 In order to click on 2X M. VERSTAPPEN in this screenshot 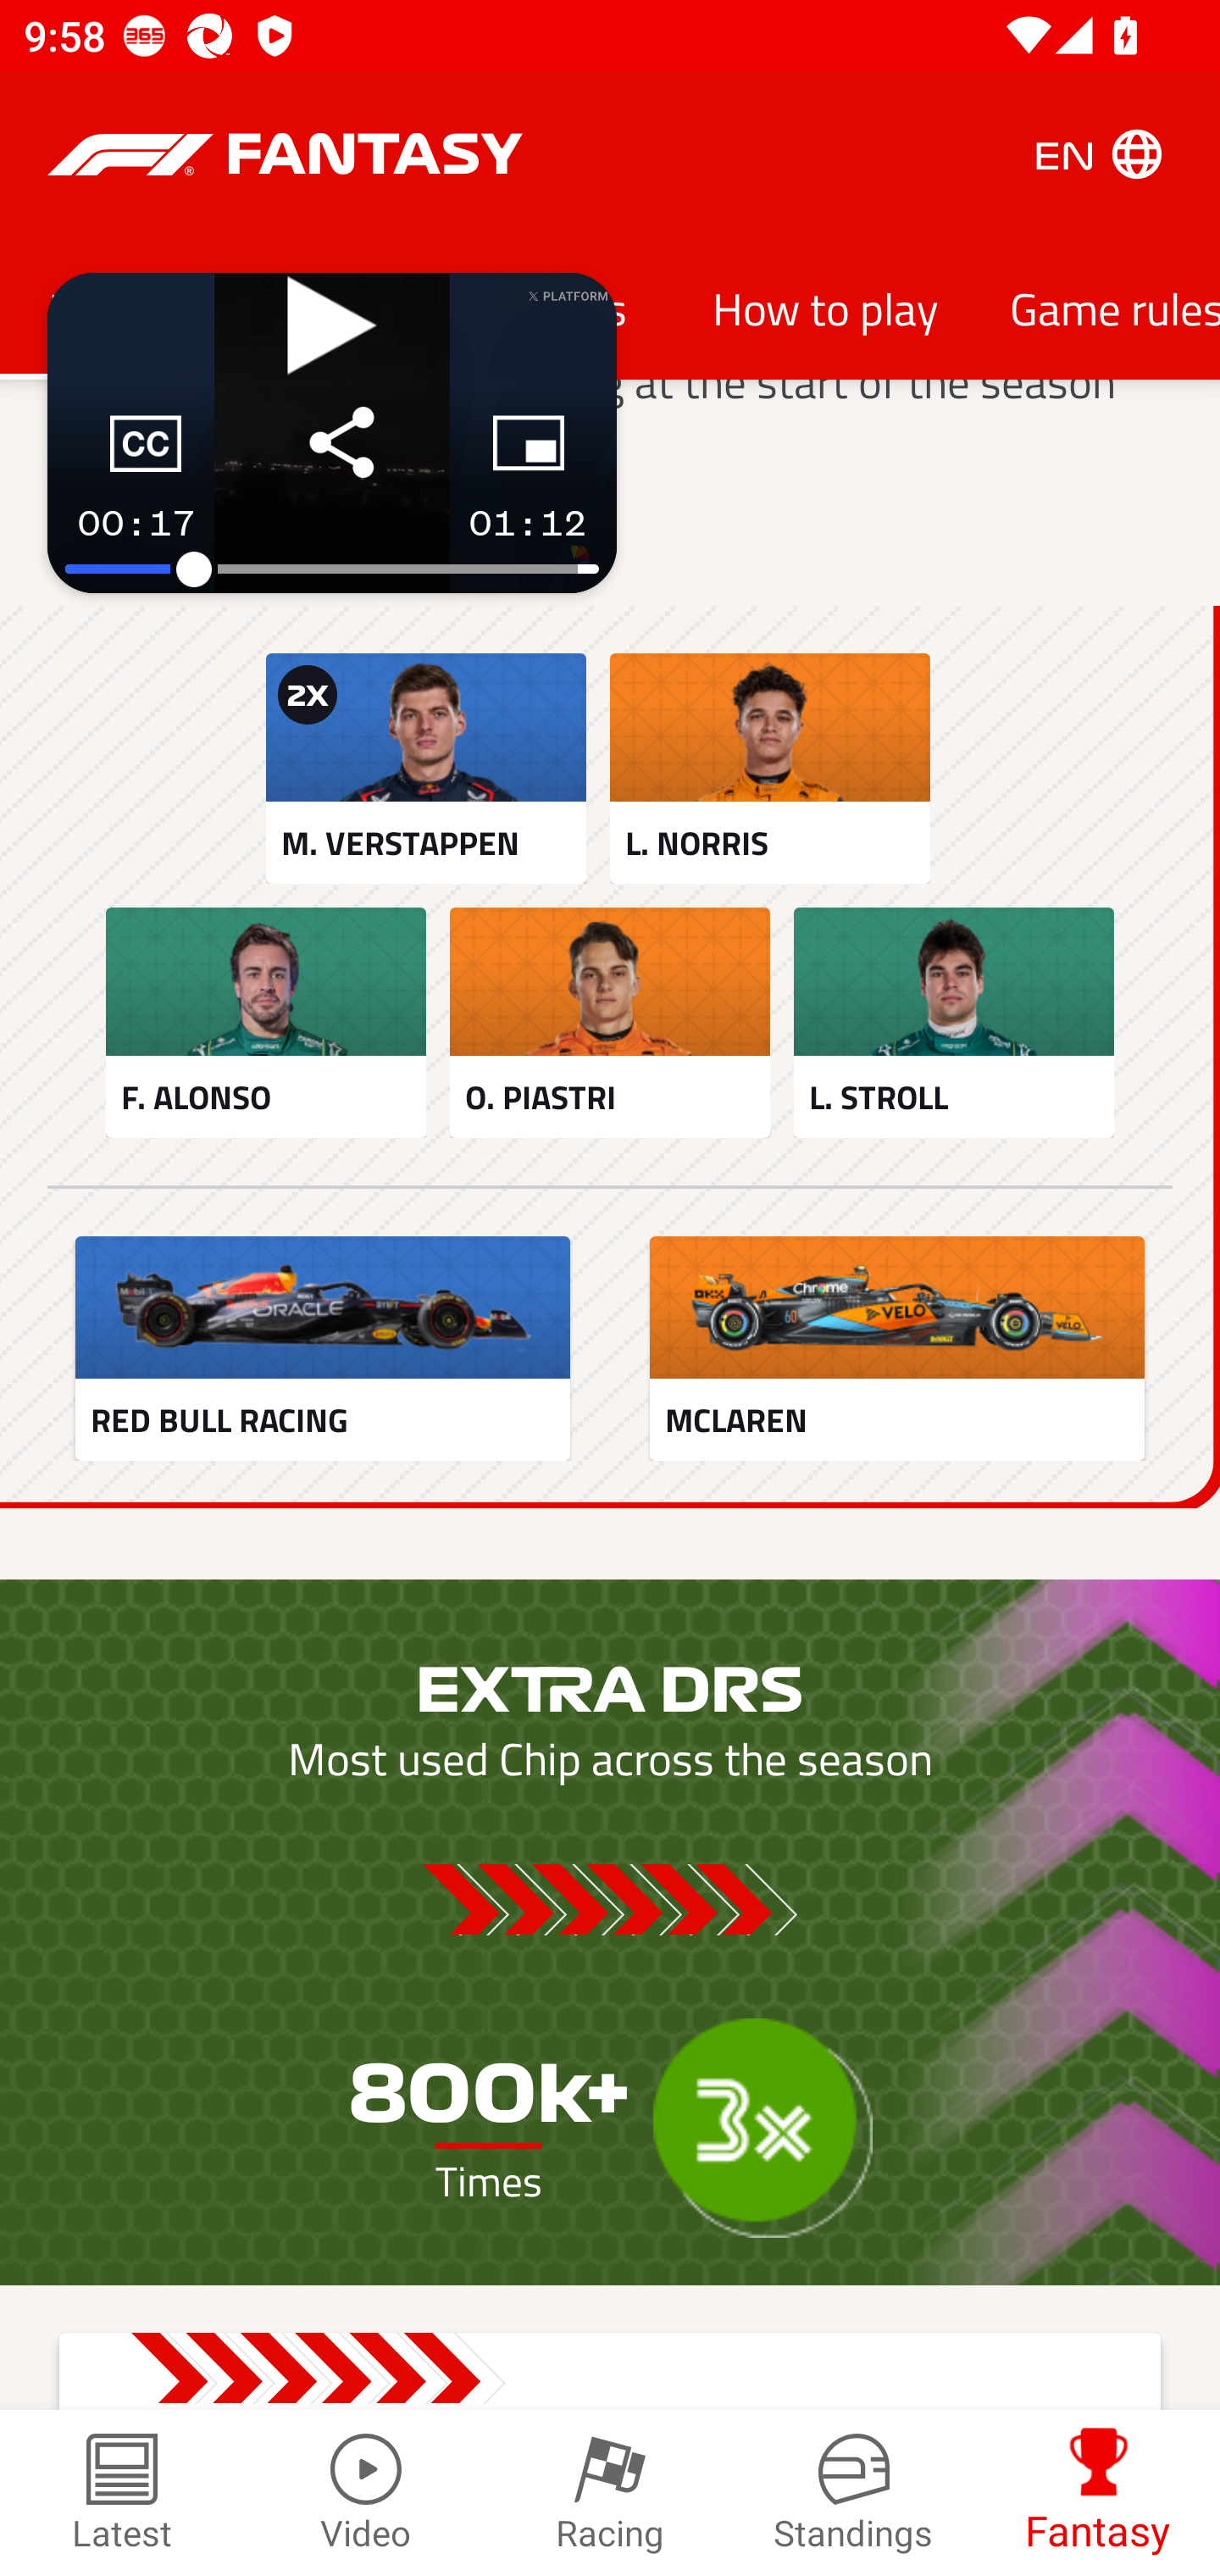, I will do `click(425, 769)`.